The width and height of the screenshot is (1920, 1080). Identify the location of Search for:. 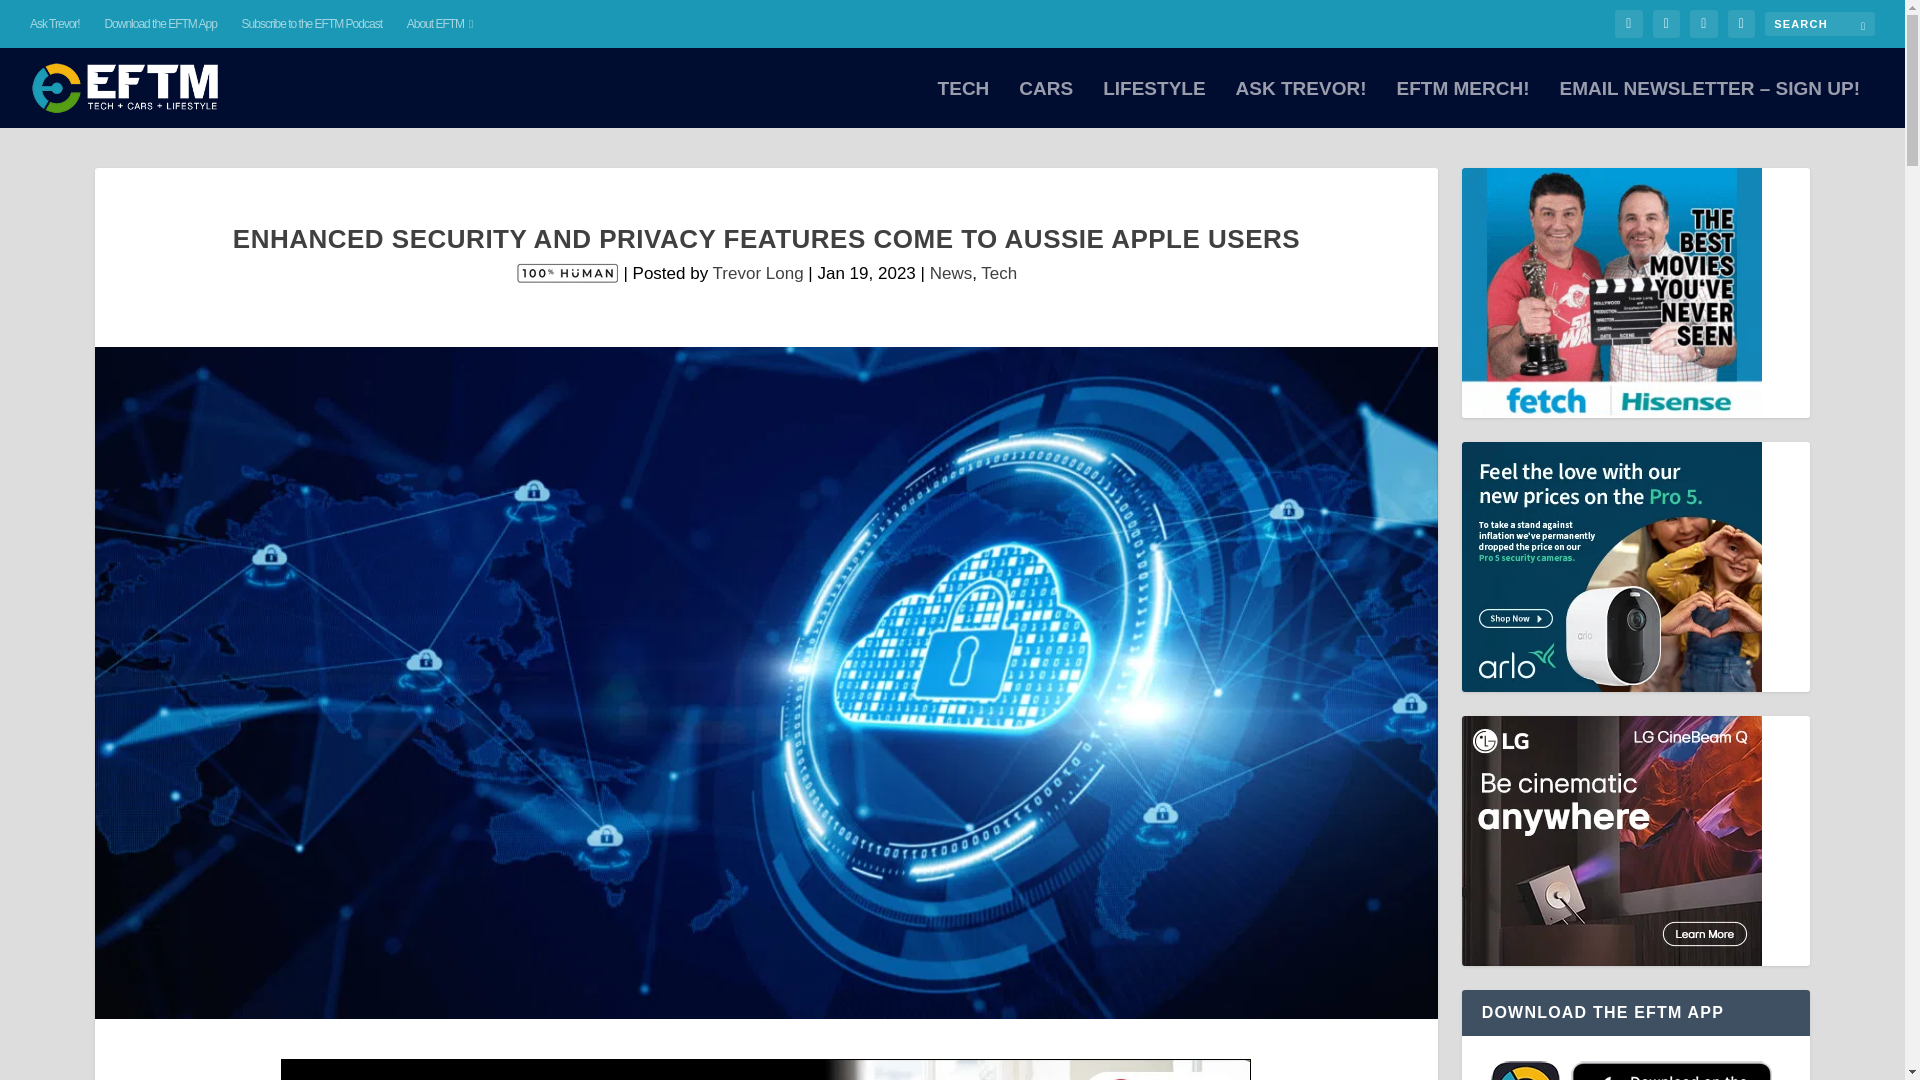
(1820, 23).